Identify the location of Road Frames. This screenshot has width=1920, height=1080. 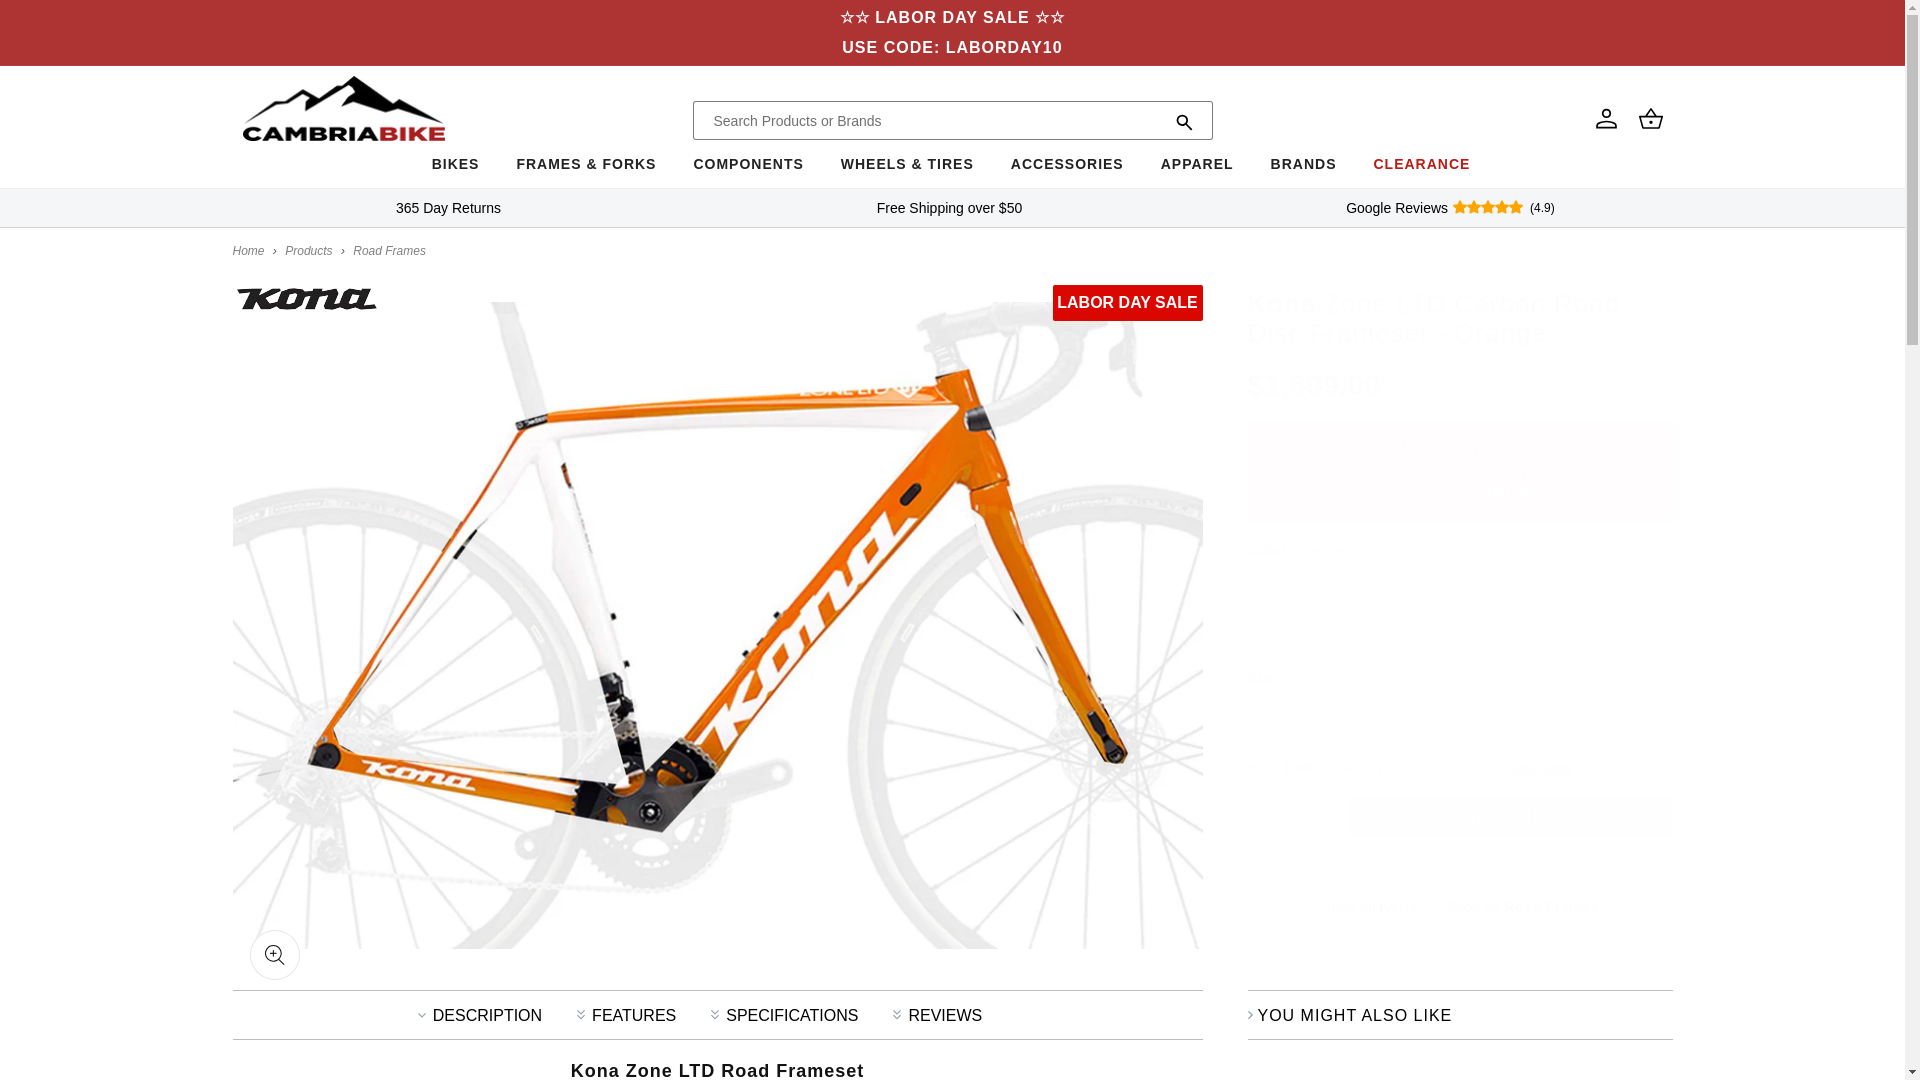
(390, 251).